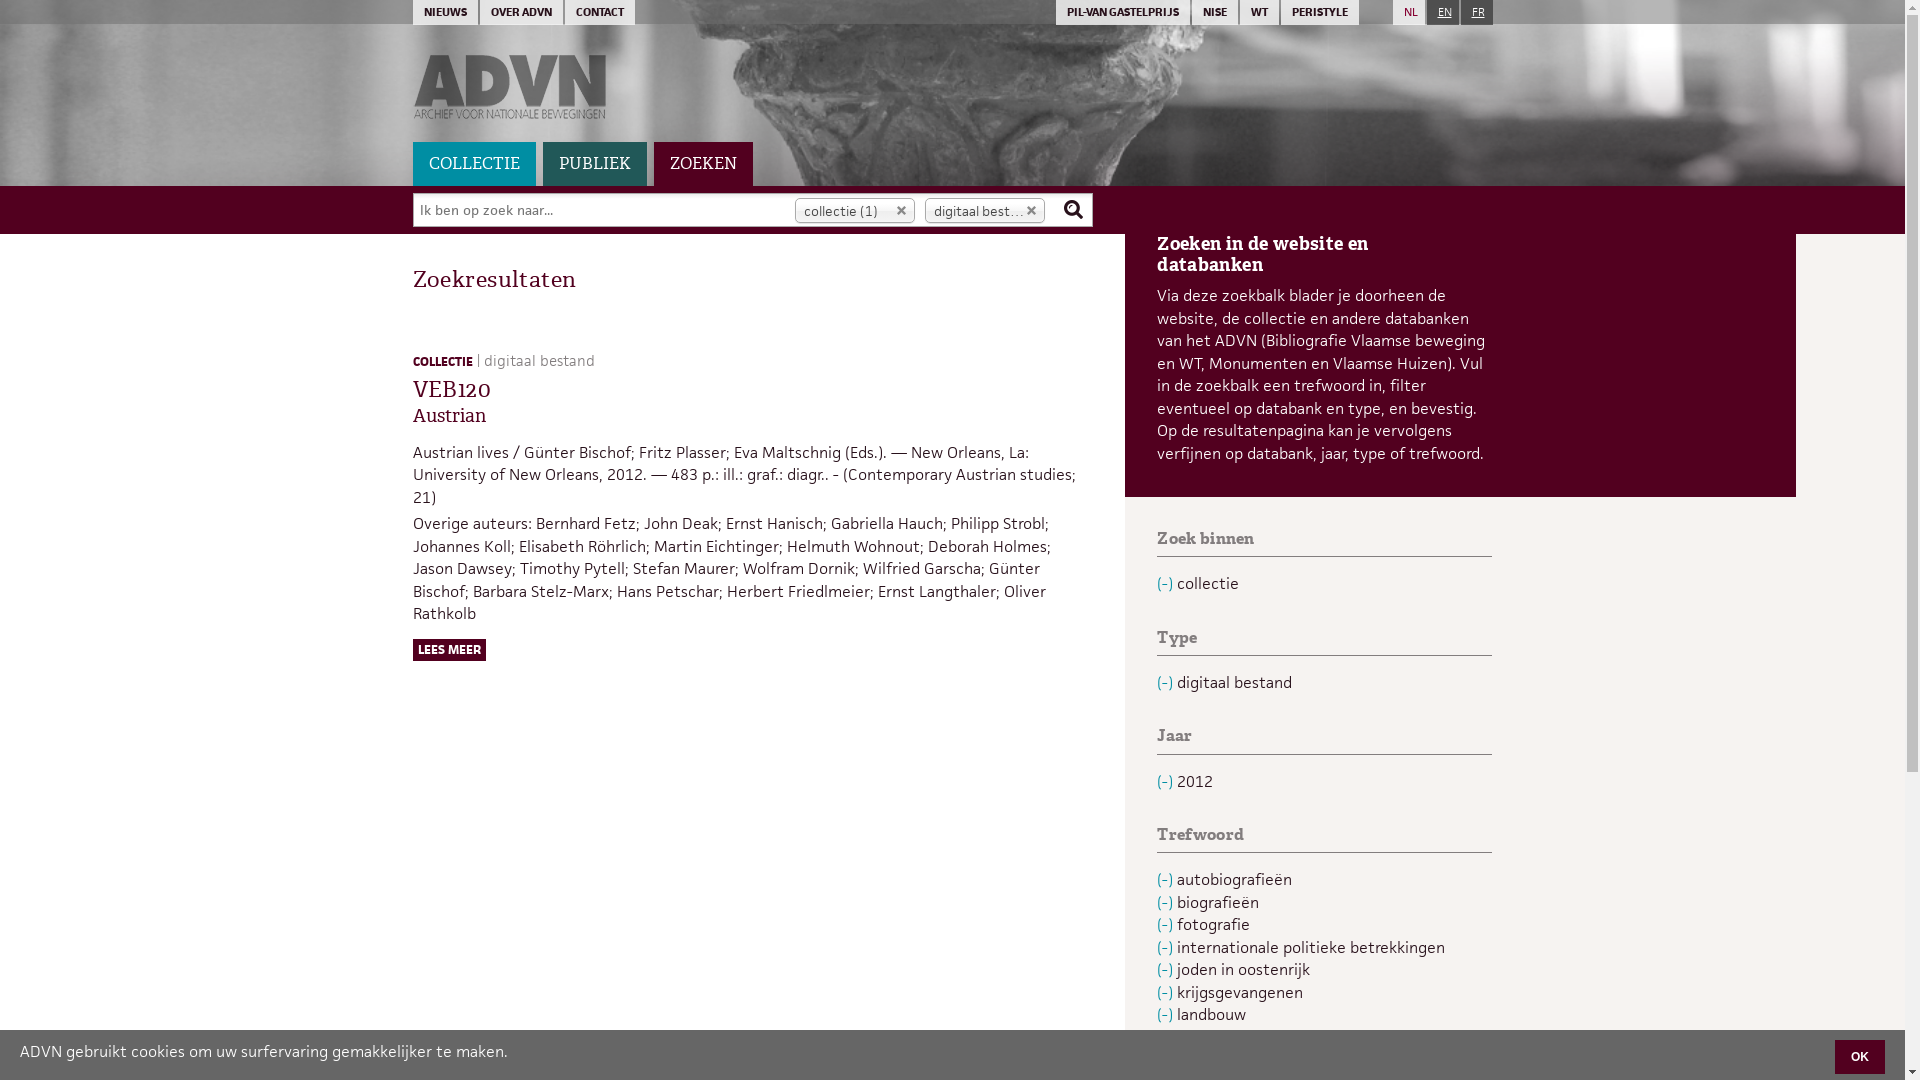 This screenshot has width=1920, height=1080. I want to click on (-)
Remove 2012 filter, so click(1167, 782).